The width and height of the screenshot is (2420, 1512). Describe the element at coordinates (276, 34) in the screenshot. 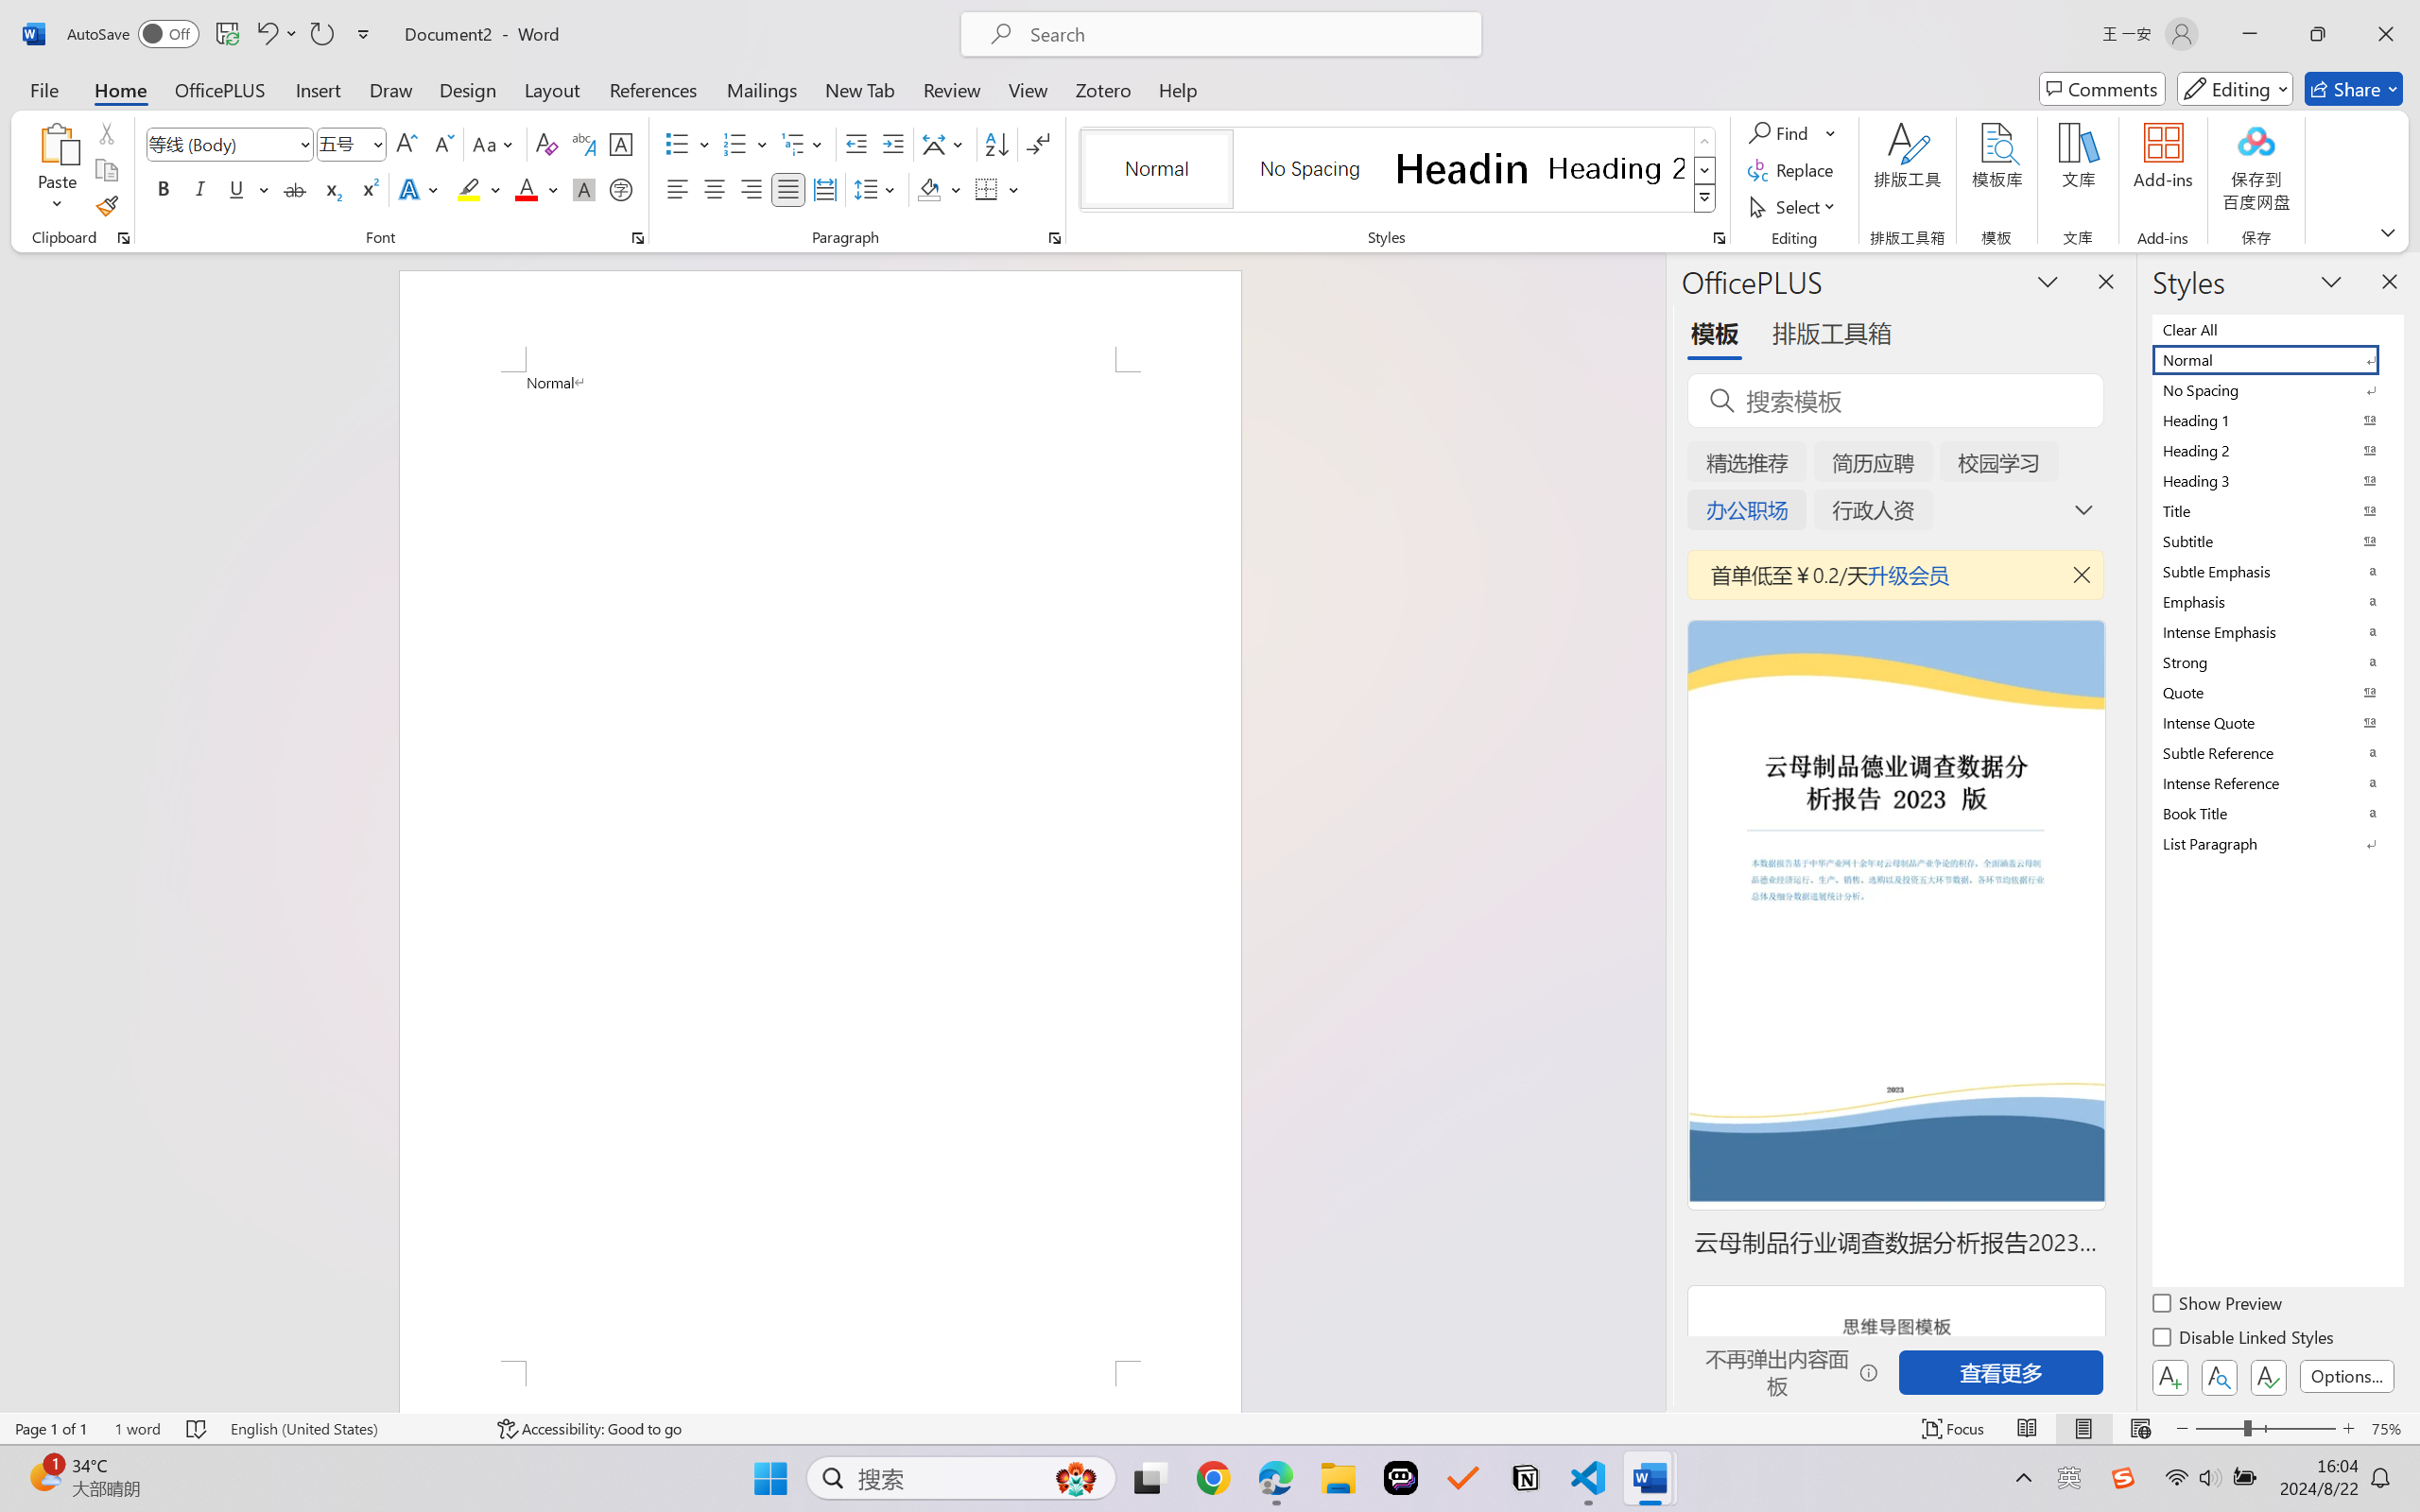

I see `Undo Apply Quick Style` at that location.